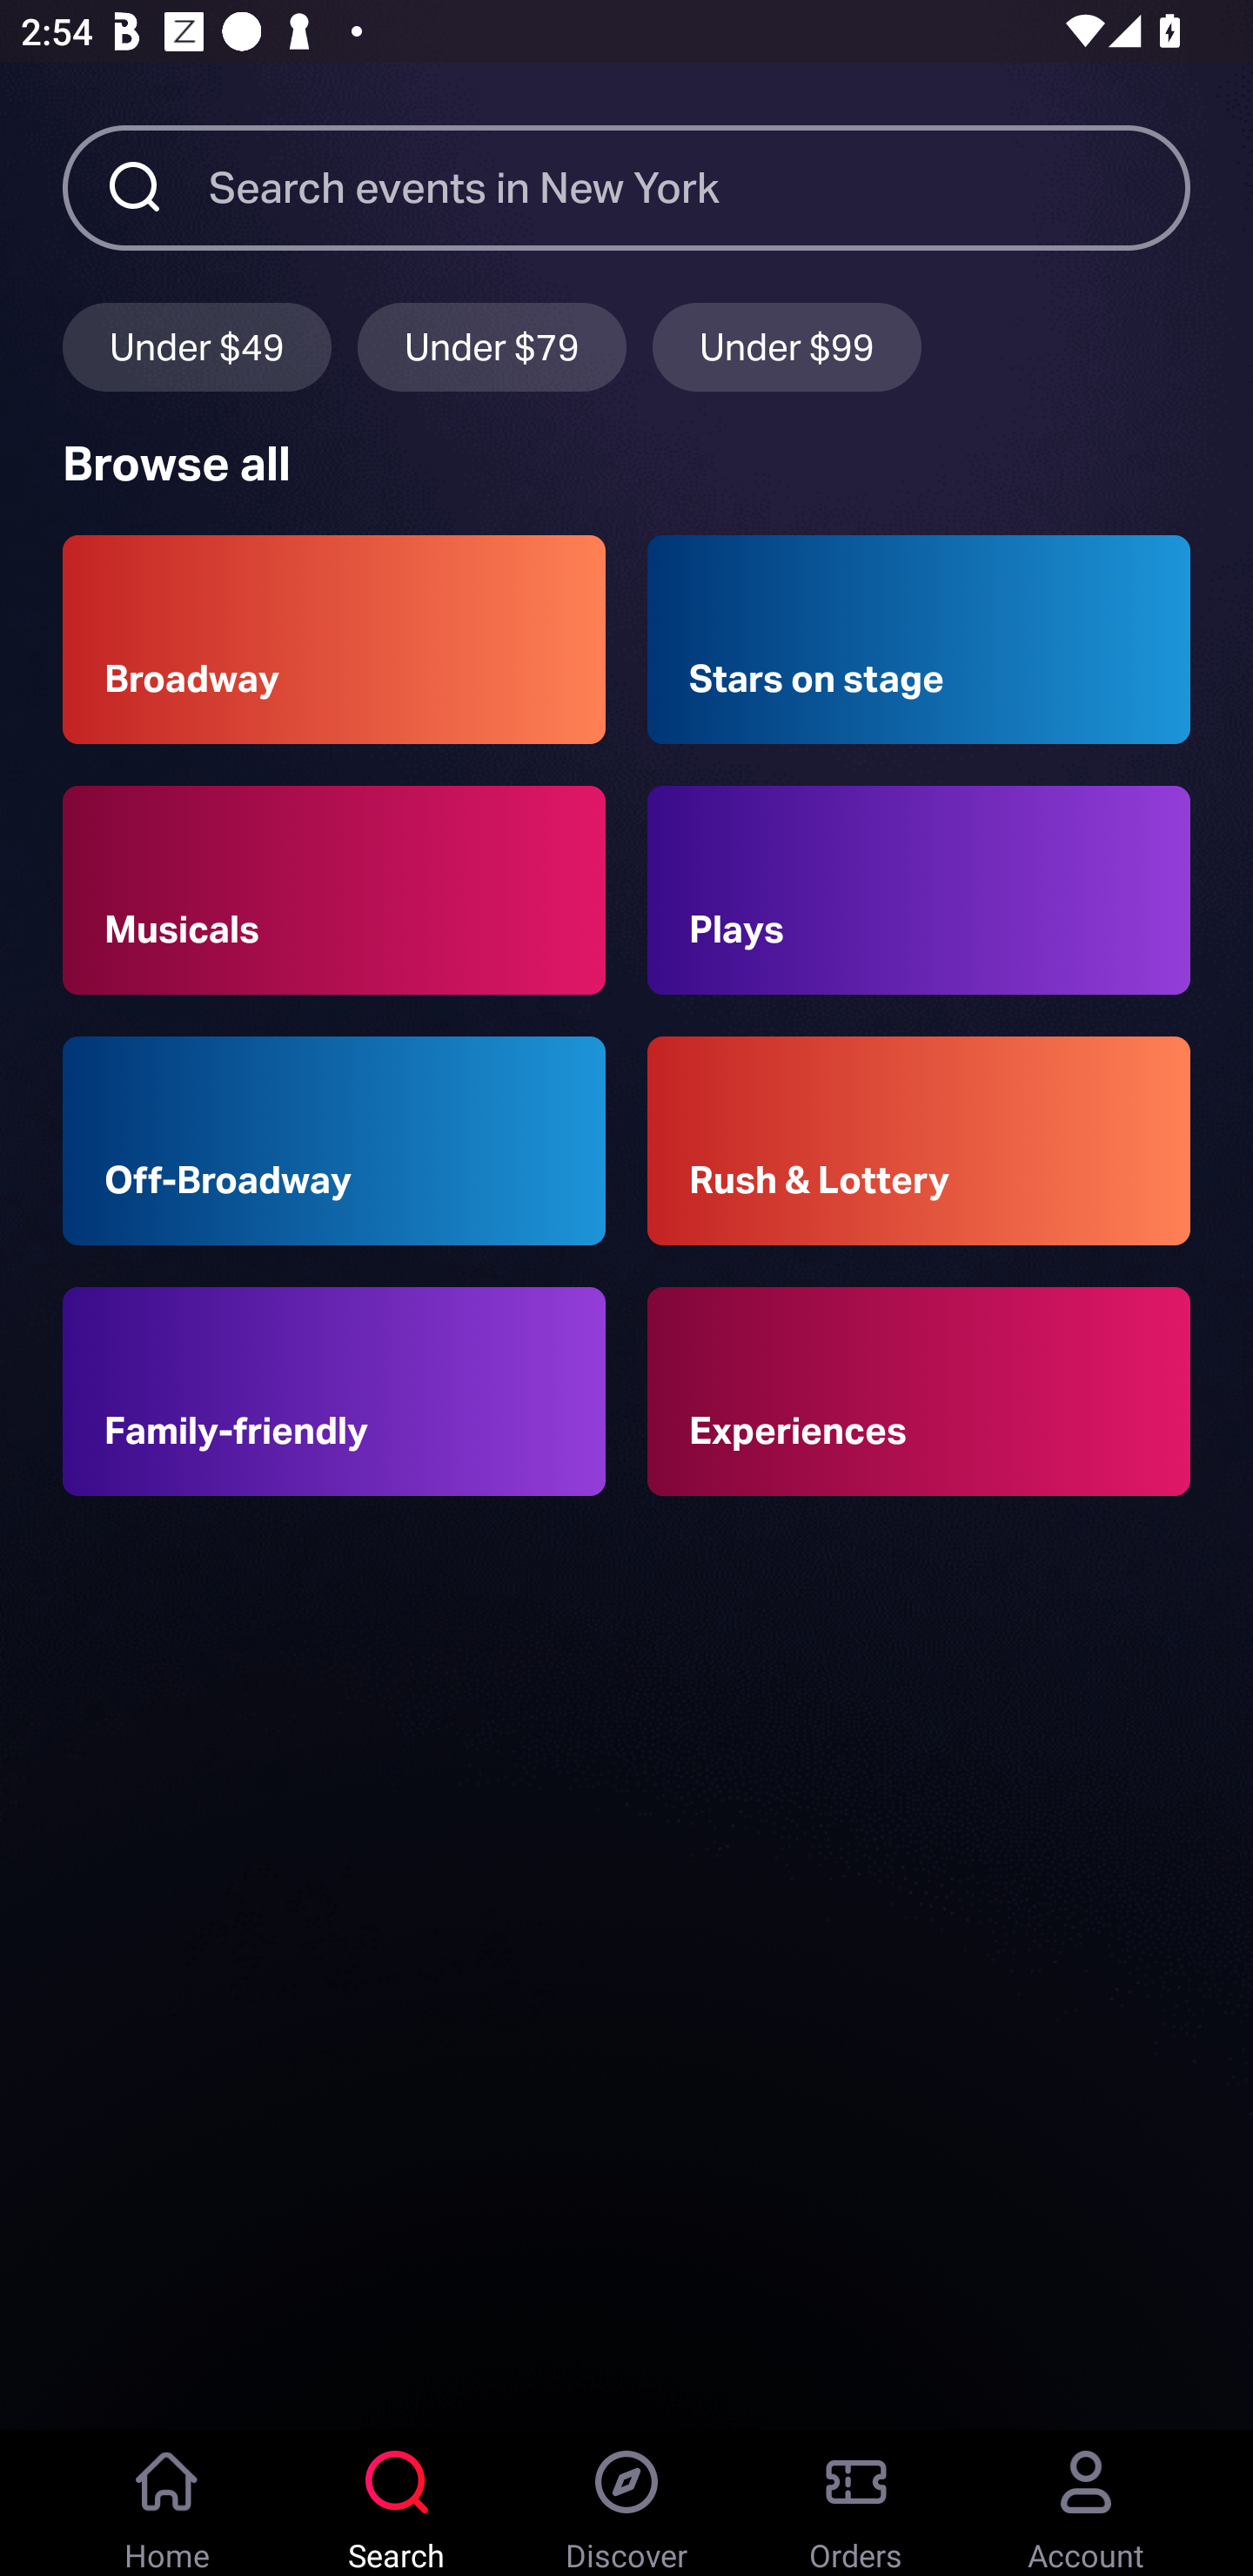 Image resolution: width=1253 pixels, height=2576 pixels. Describe the element at coordinates (334, 1392) in the screenshot. I see `Family-friendly` at that location.